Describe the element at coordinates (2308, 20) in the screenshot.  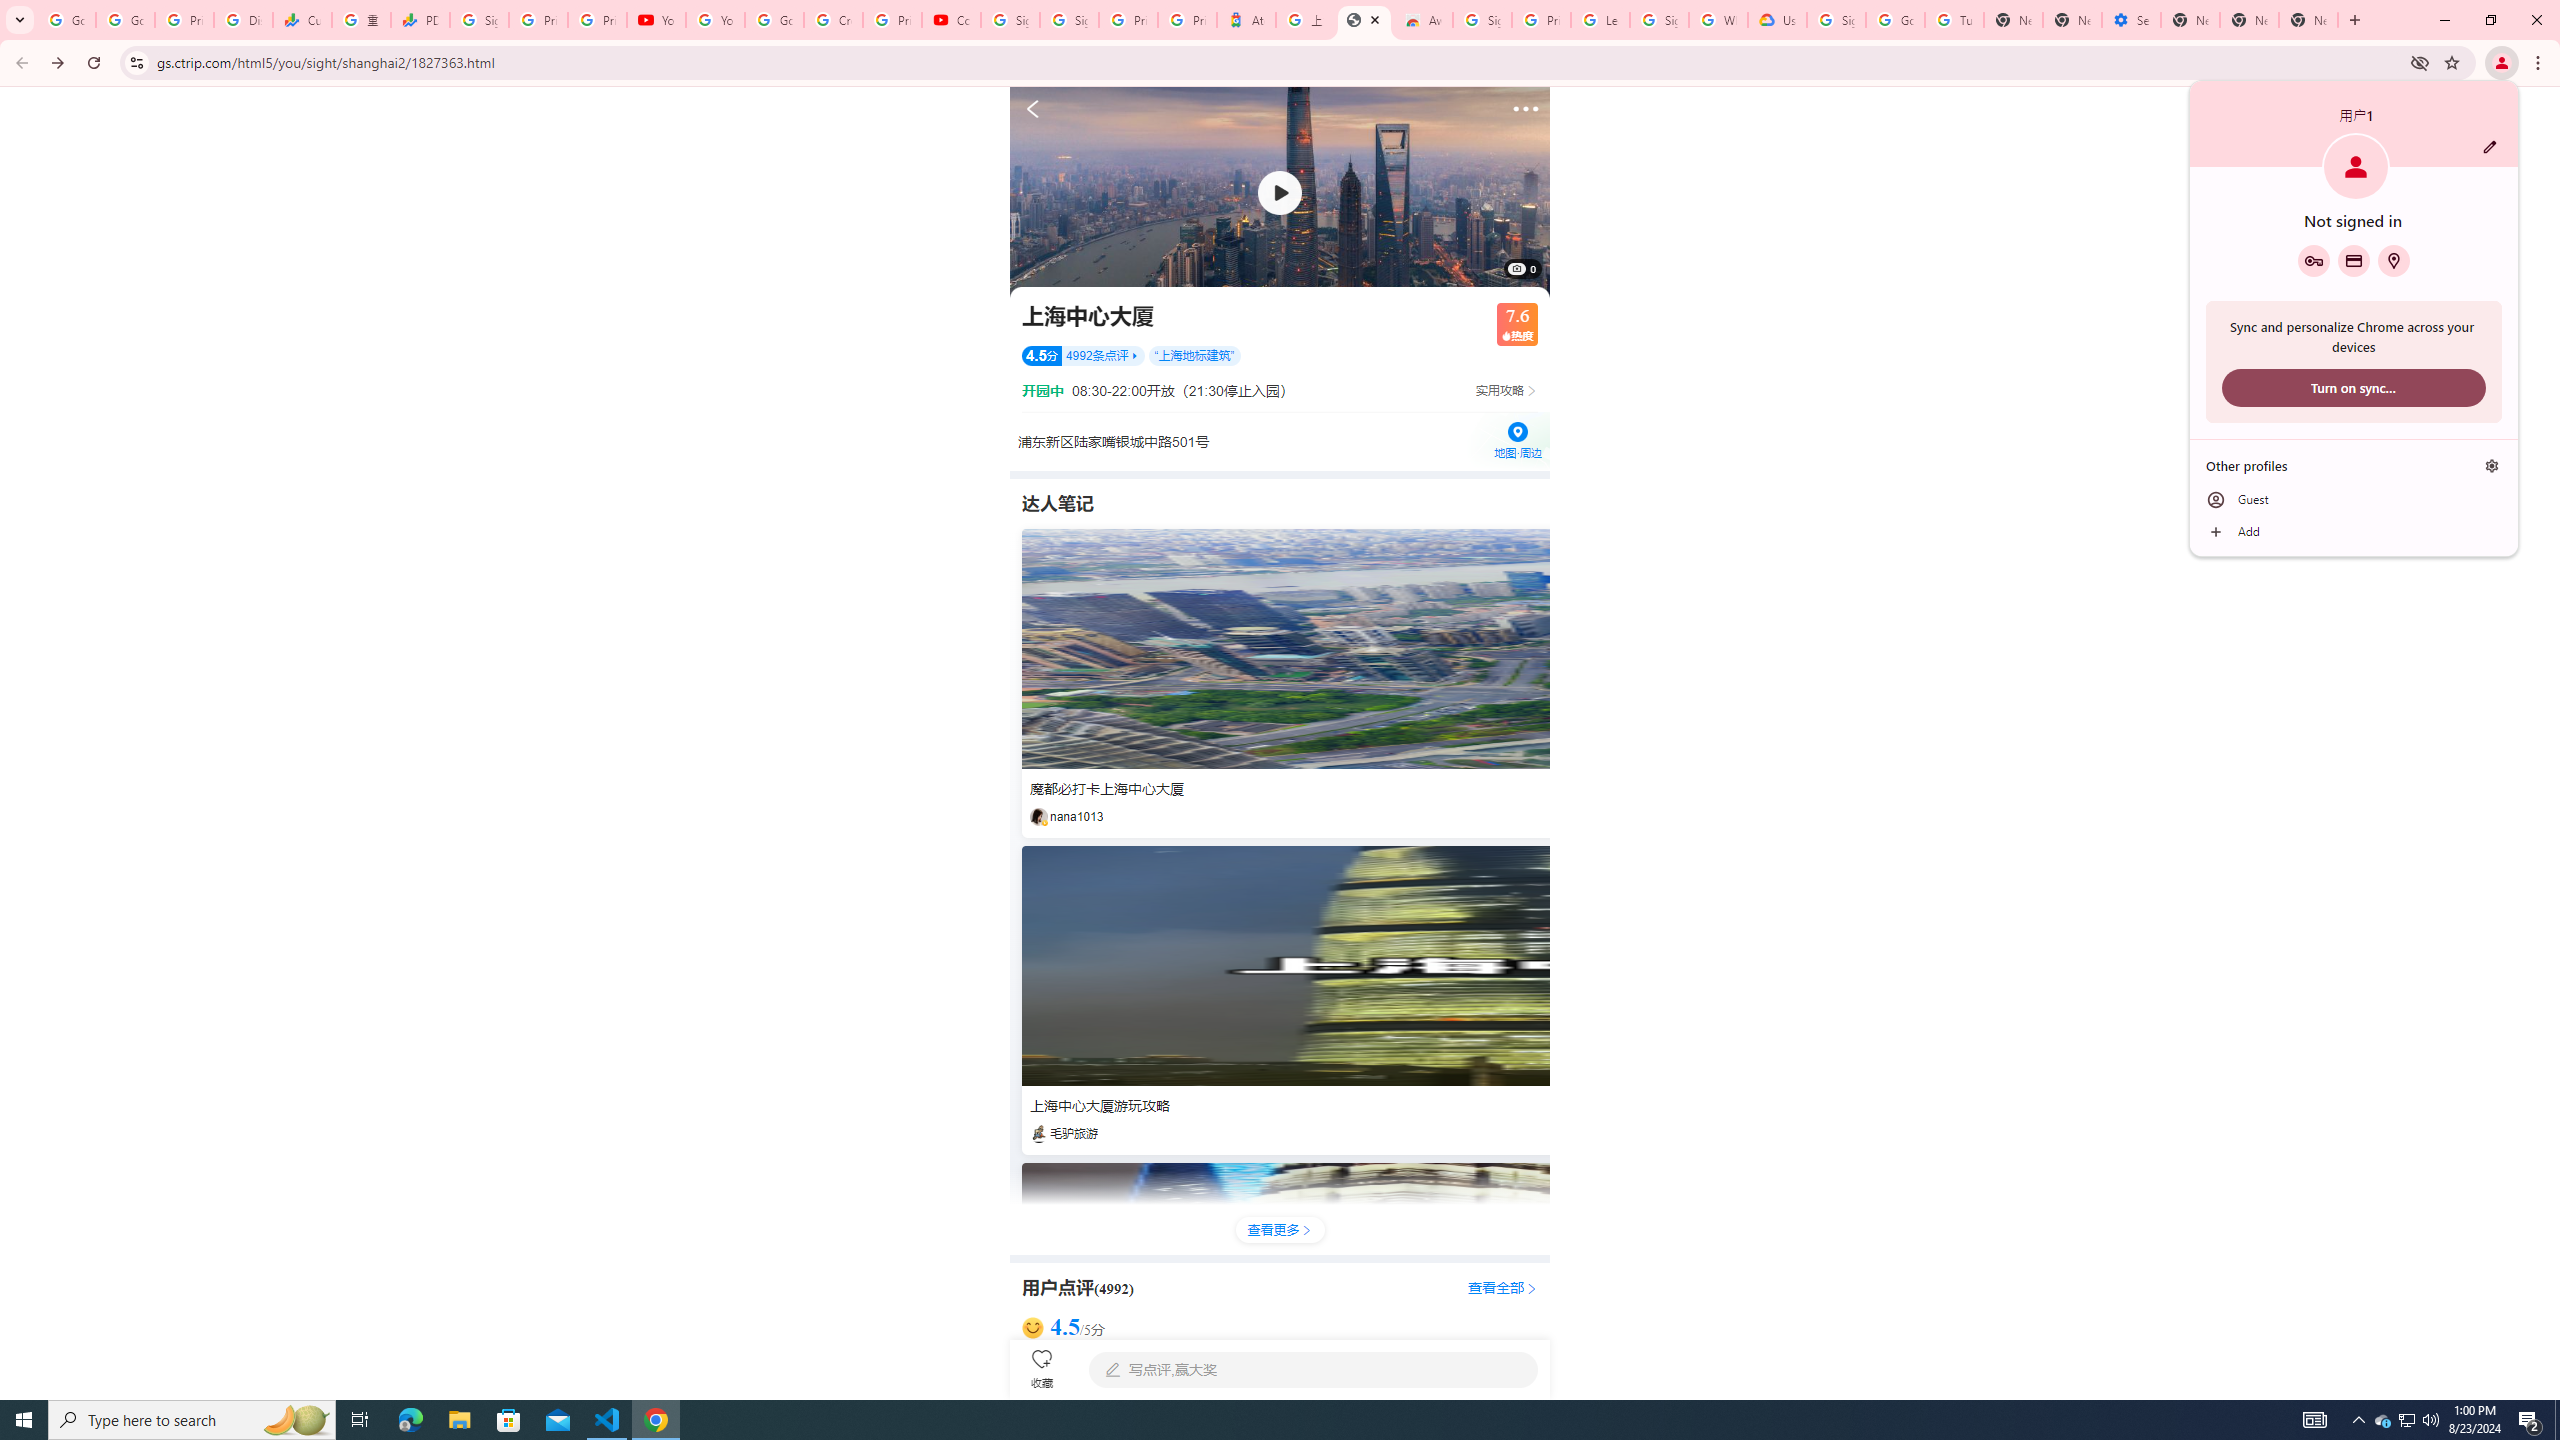
I see `New Tab` at that location.